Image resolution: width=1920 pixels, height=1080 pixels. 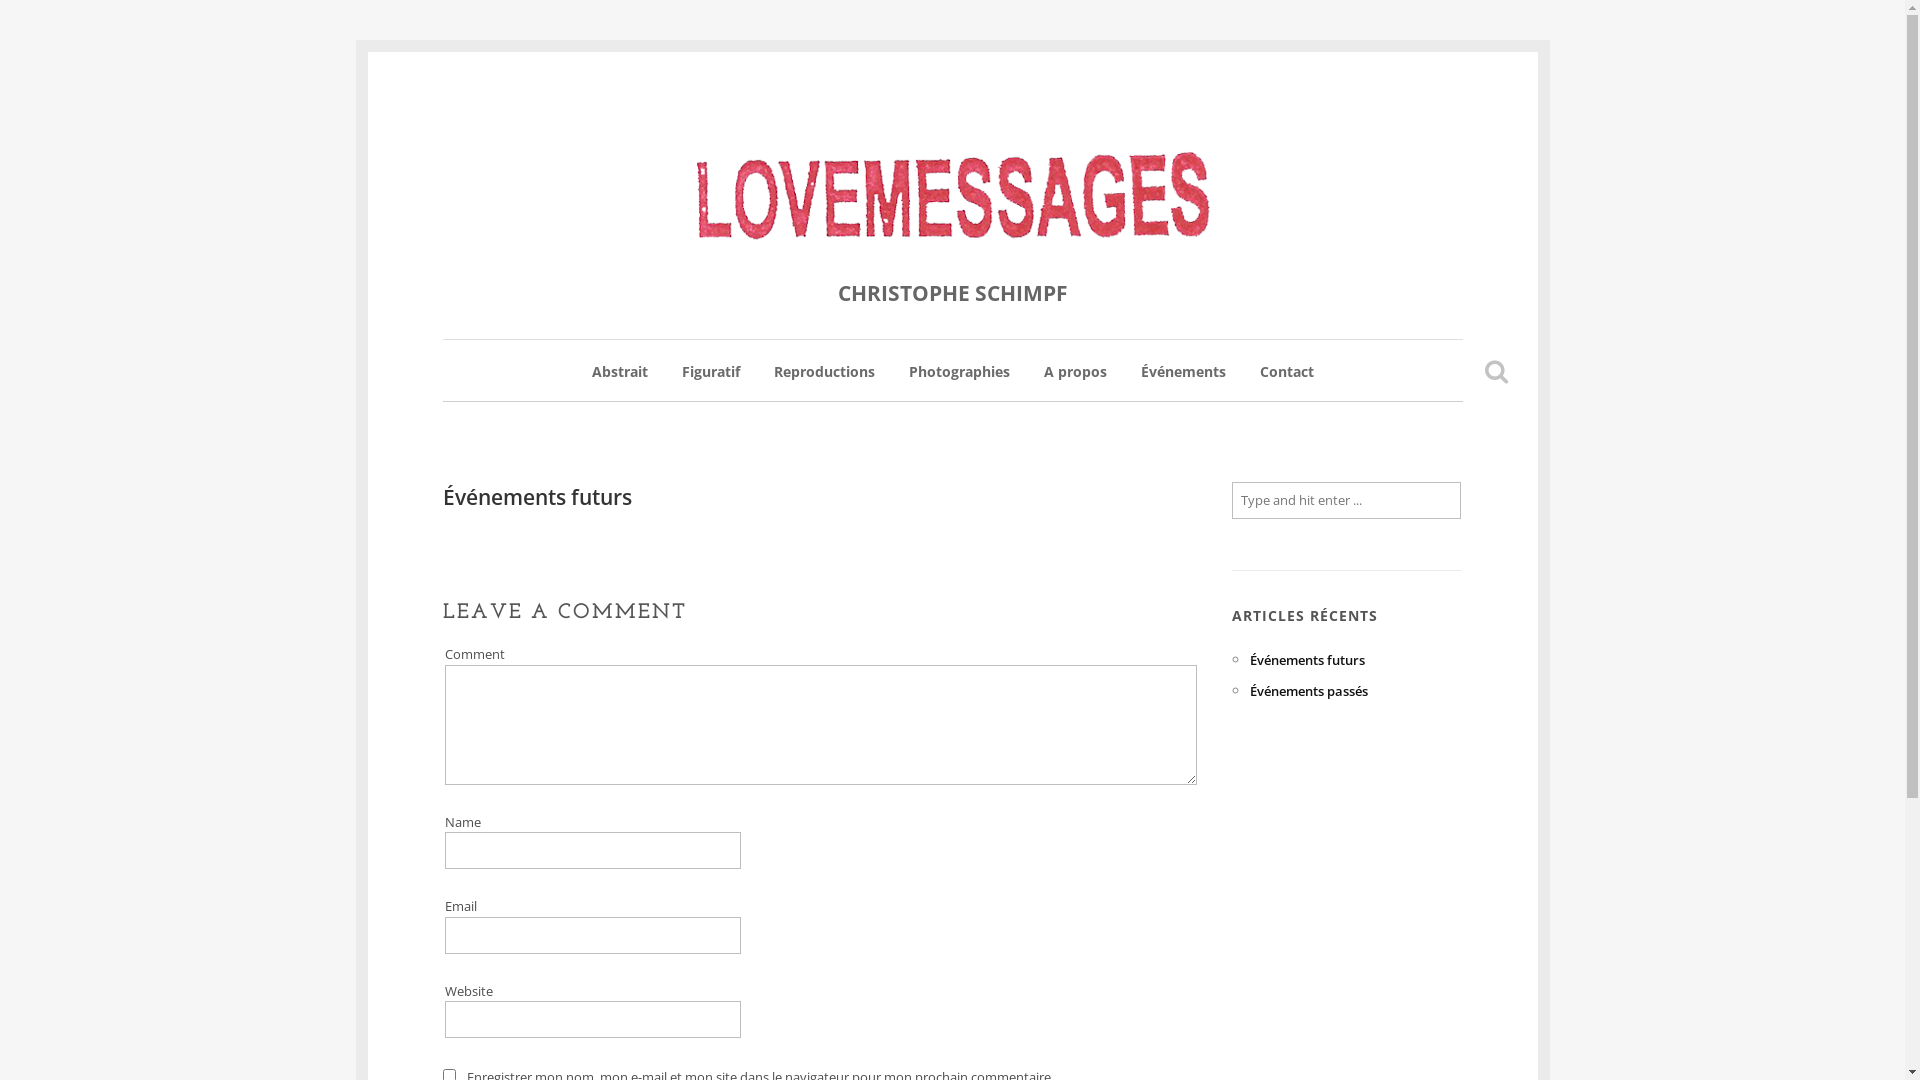 I want to click on Photographies, so click(x=958, y=382).